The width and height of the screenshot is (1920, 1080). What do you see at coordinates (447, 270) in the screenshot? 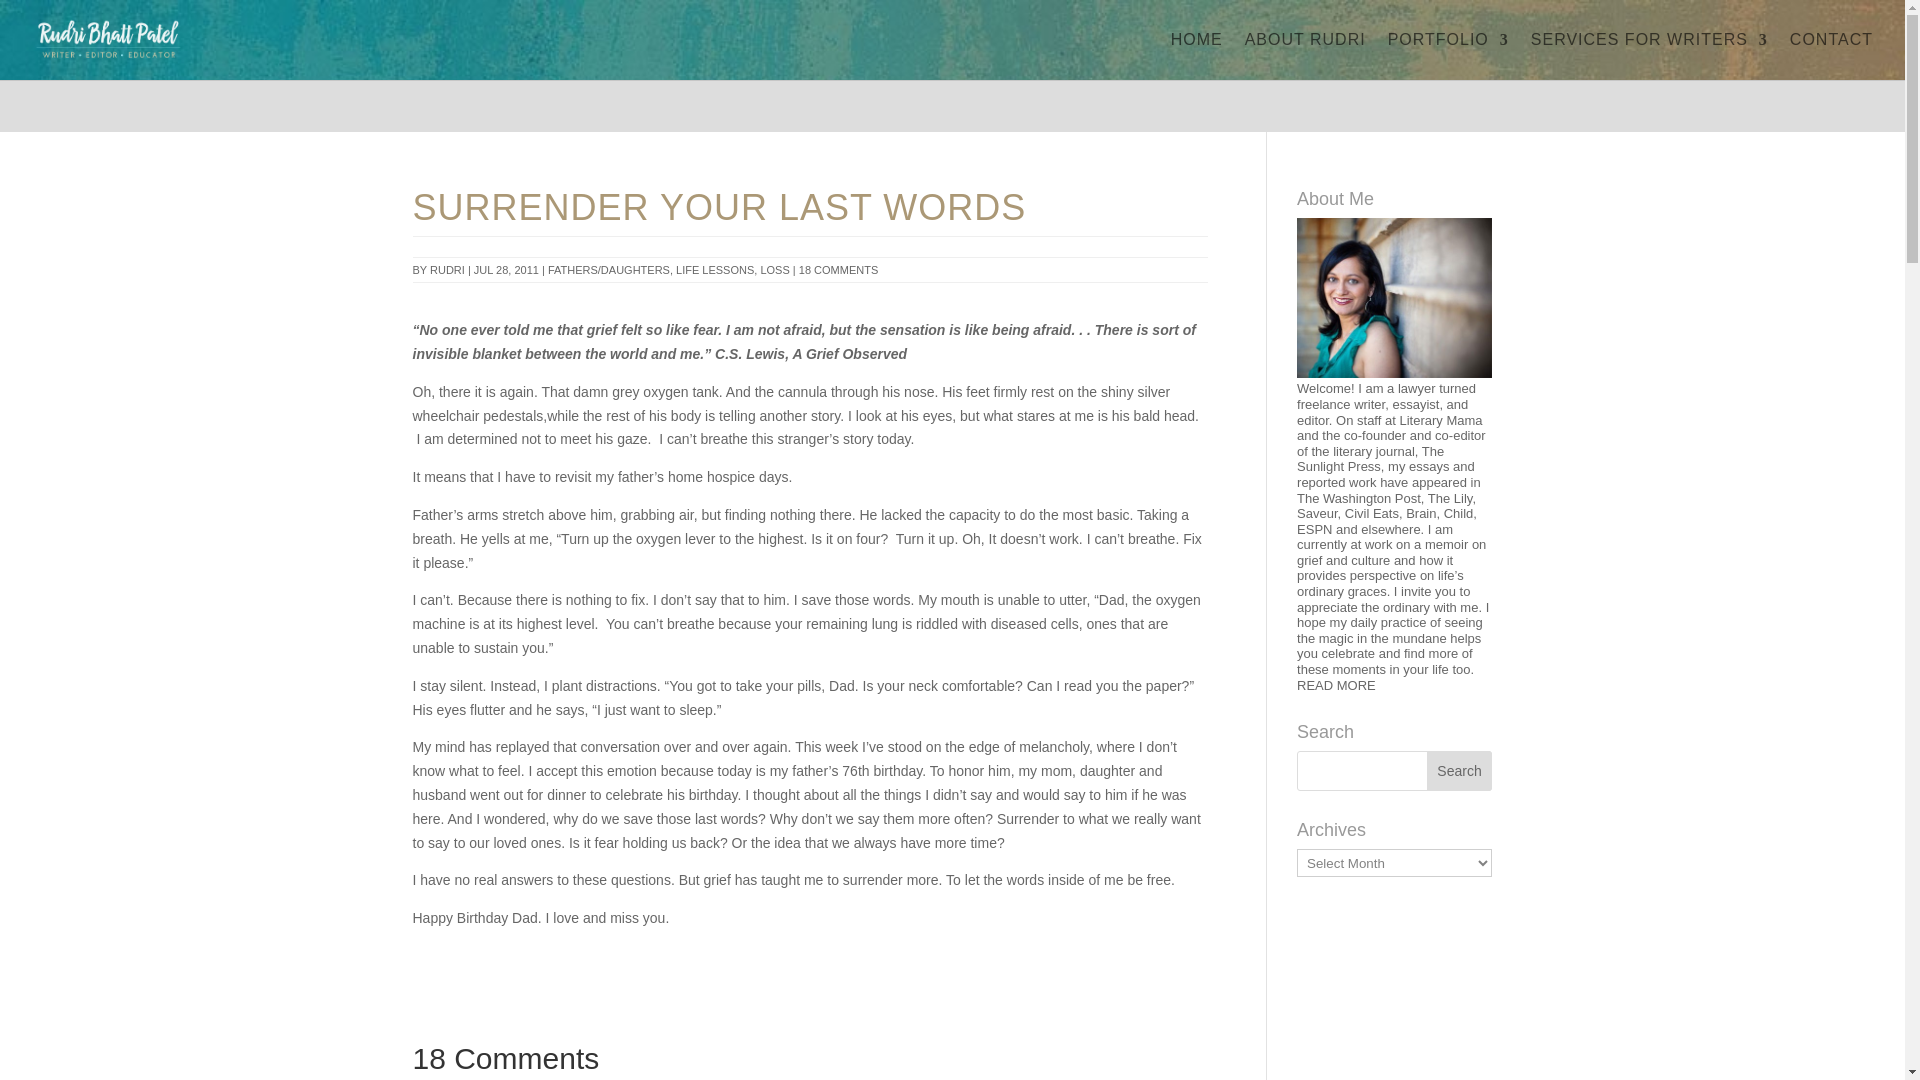
I see `Posts by Rudri` at bounding box center [447, 270].